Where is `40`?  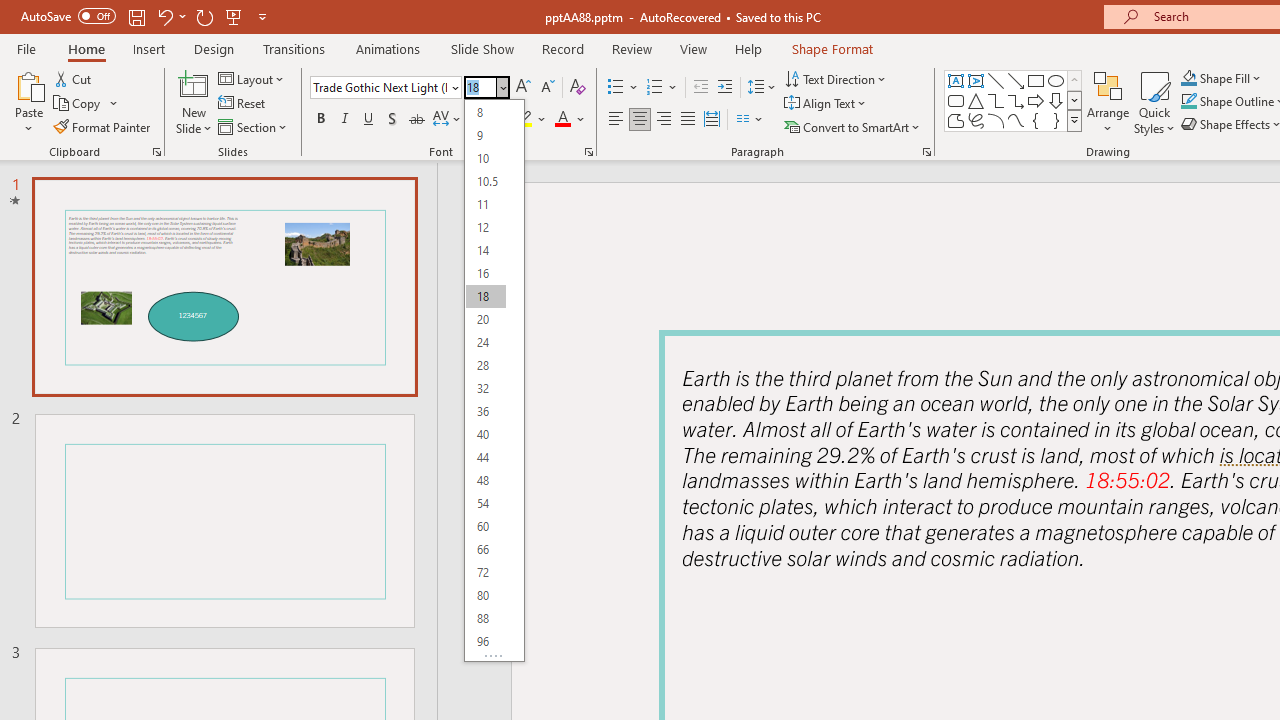 40 is located at coordinates (485, 434).